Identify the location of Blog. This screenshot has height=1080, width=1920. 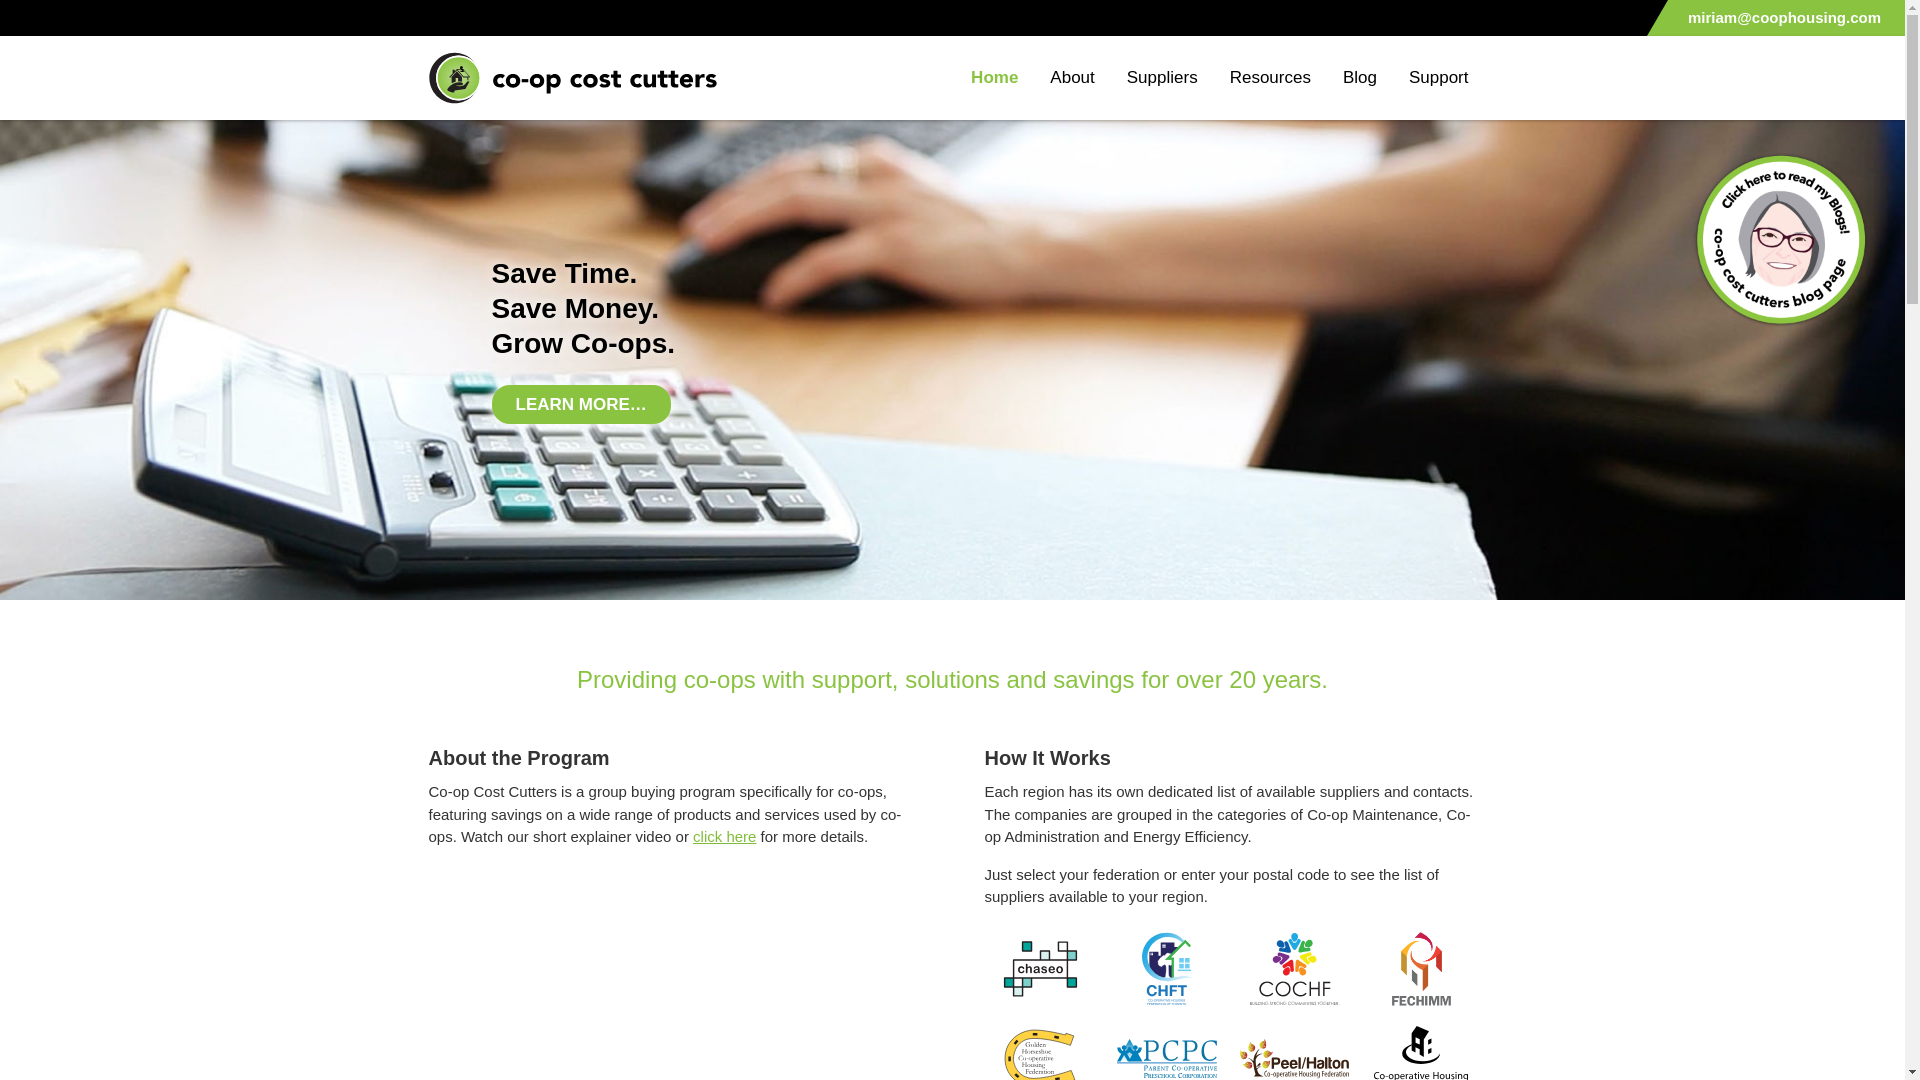
(1359, 77).